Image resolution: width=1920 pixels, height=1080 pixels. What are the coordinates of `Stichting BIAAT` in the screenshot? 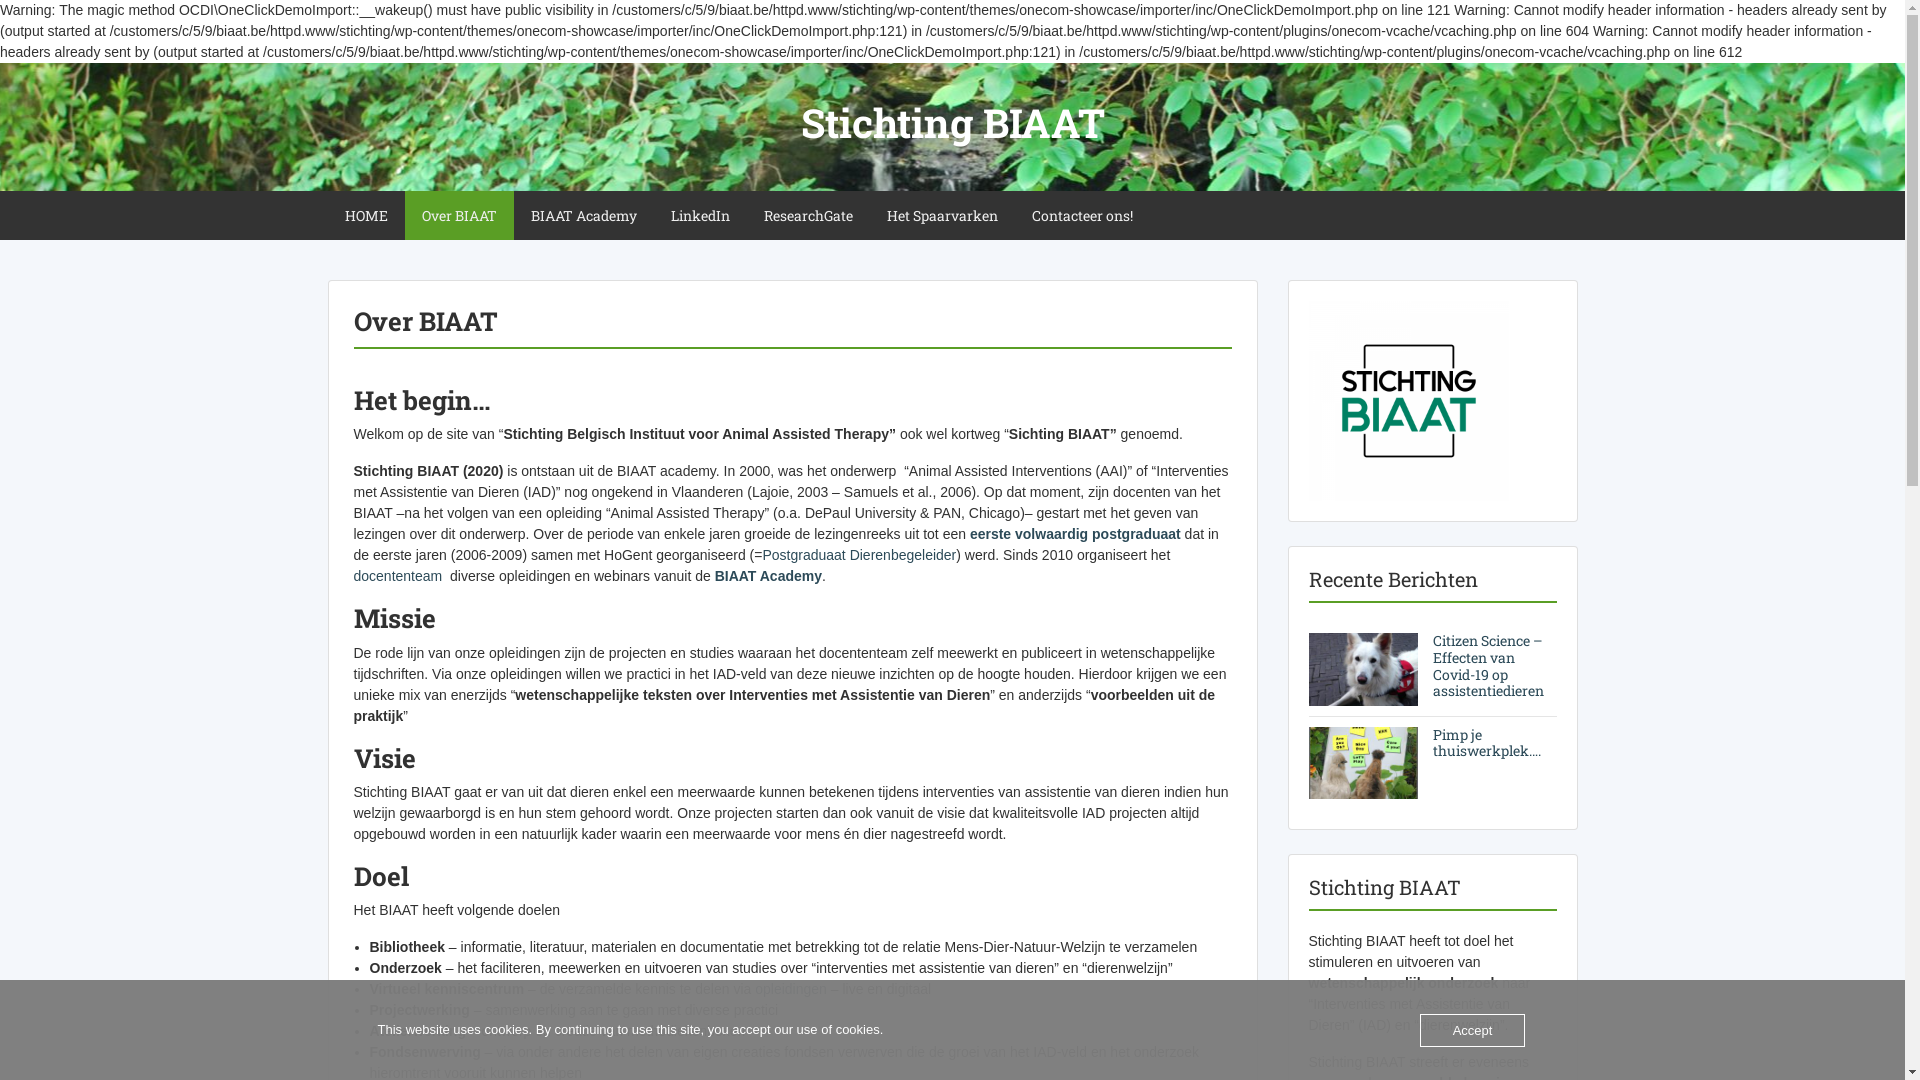 It's located at (952, 122).